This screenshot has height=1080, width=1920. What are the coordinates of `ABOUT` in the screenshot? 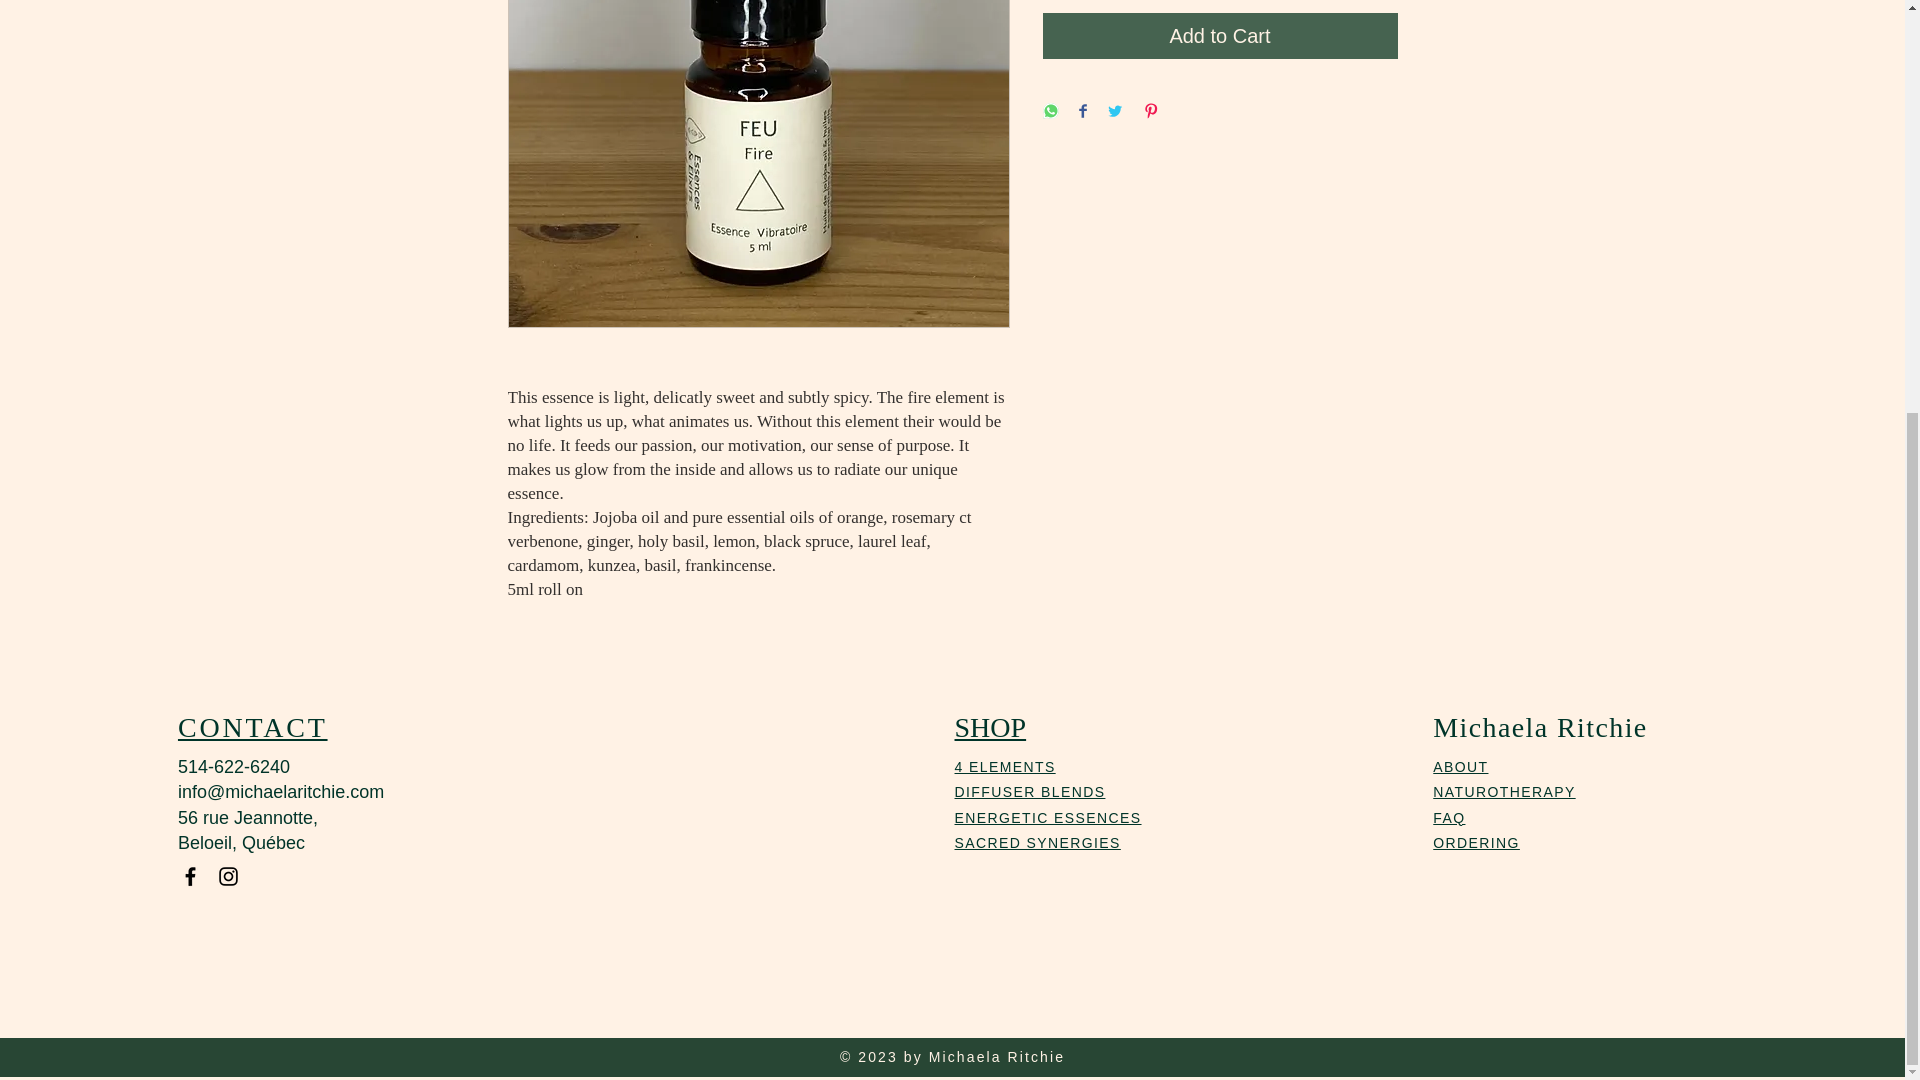 It's located at (1460, 767).